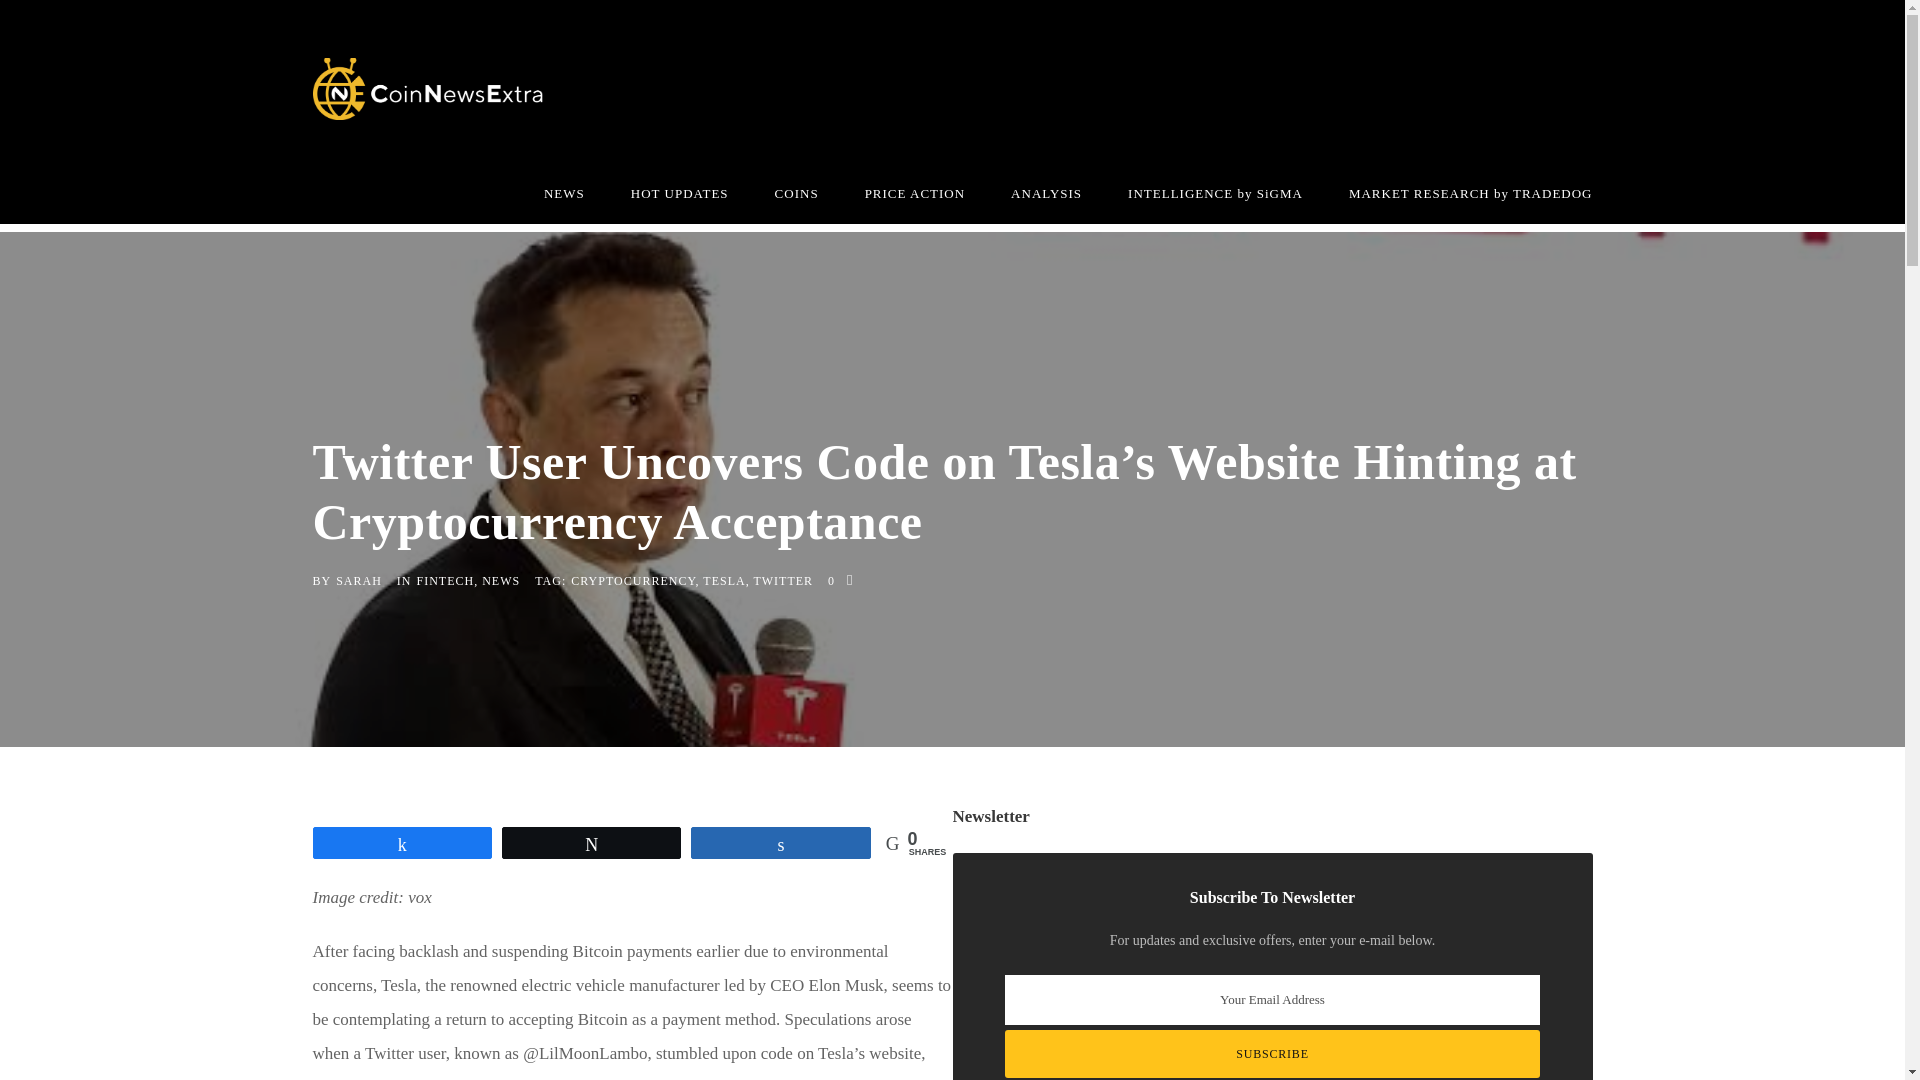  Describe the element at coordinates (500, 580) in the screenshot. I see `NEWS` at that location.